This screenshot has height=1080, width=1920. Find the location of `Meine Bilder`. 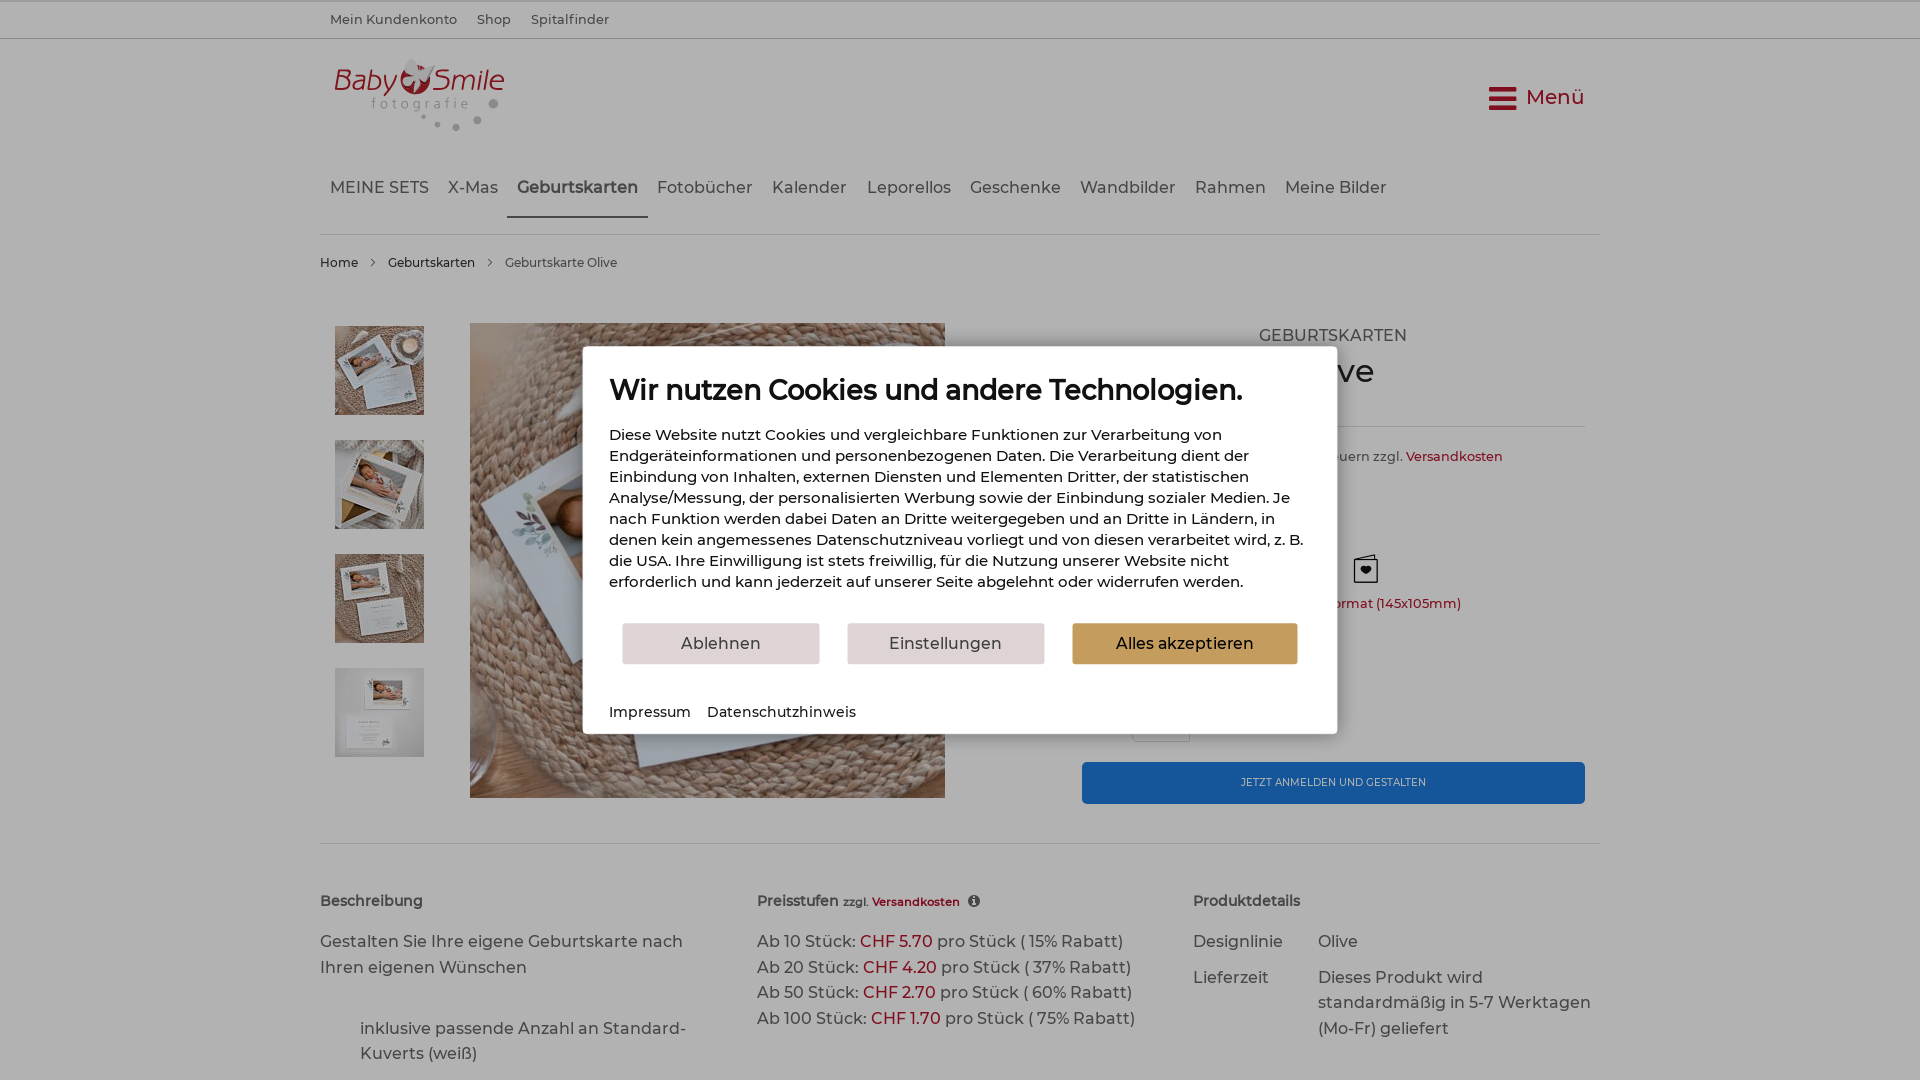

Meine Bilder is located at coordinates (1336, 189).